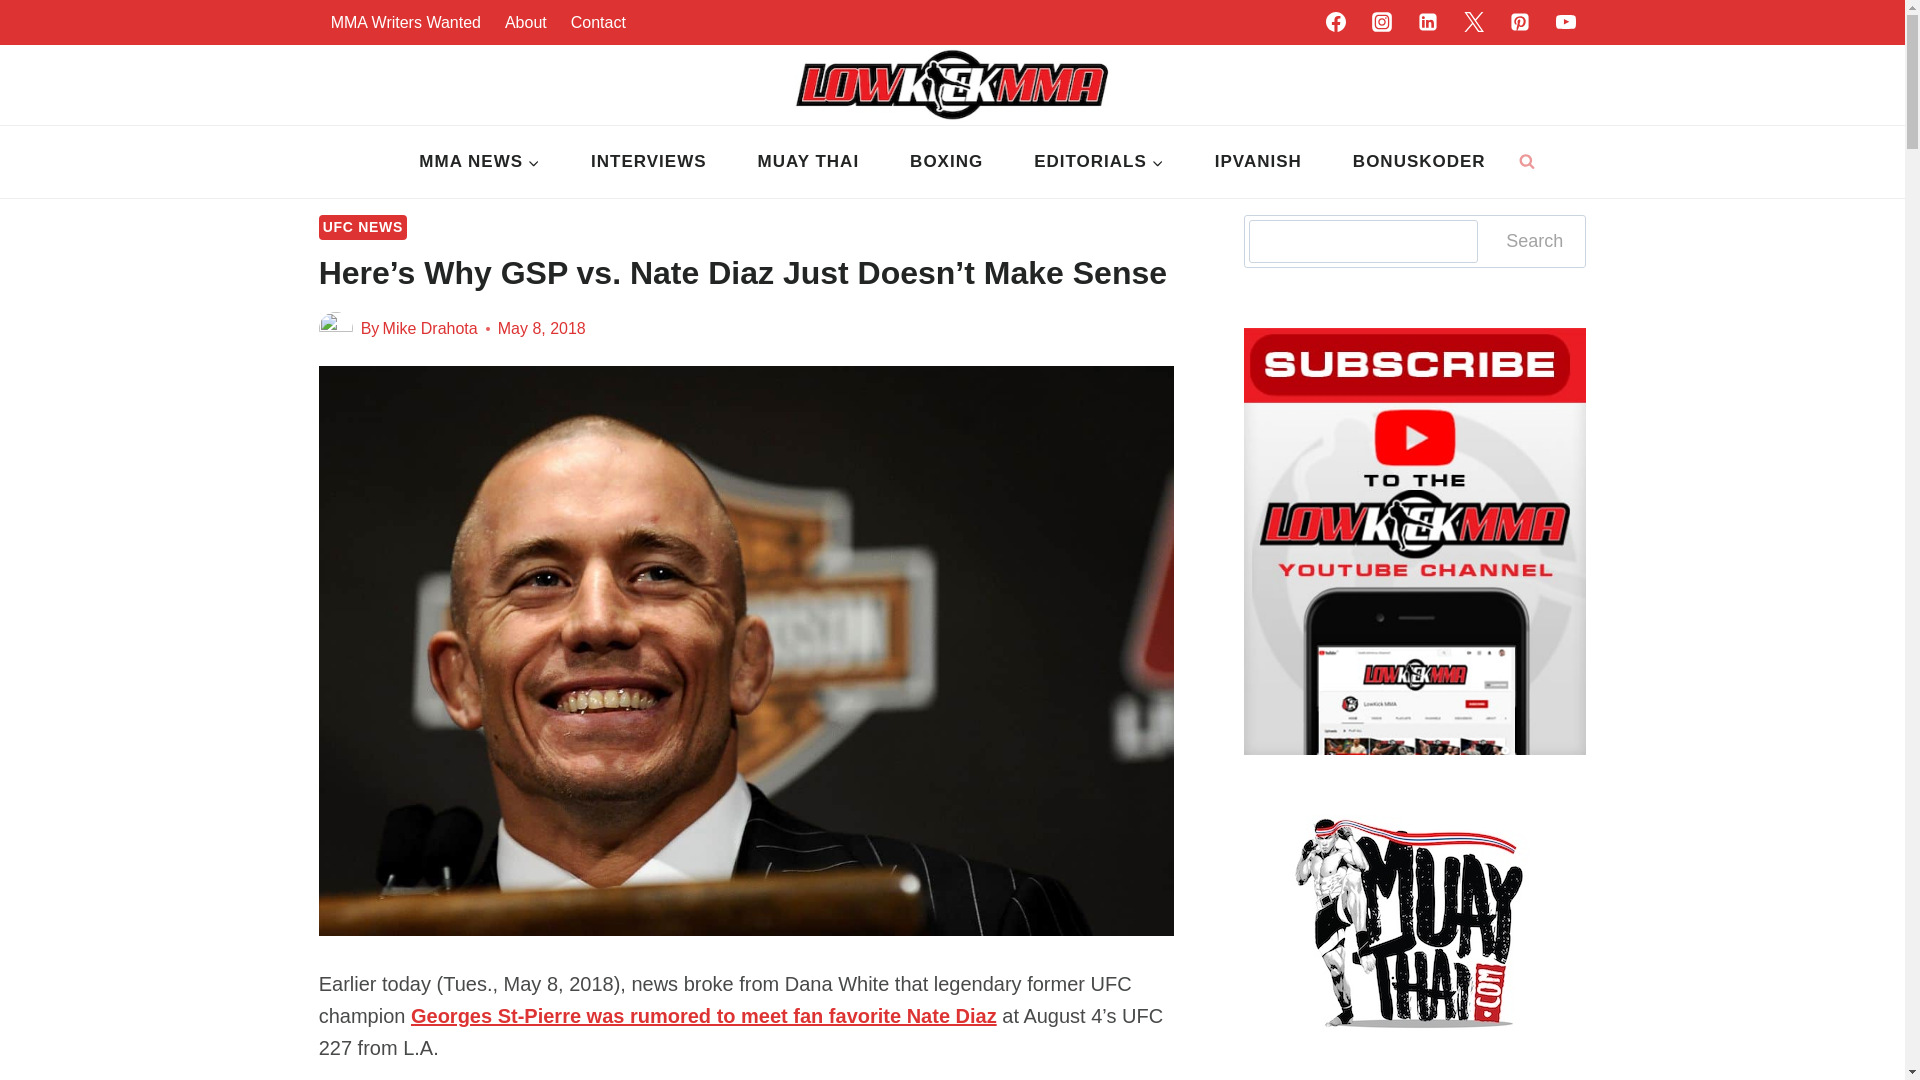 The height and width of the screenshot is (1080, 1920). Describe the element at coordinates (598, 22) in the screenshot. I see `Contact` at that location.